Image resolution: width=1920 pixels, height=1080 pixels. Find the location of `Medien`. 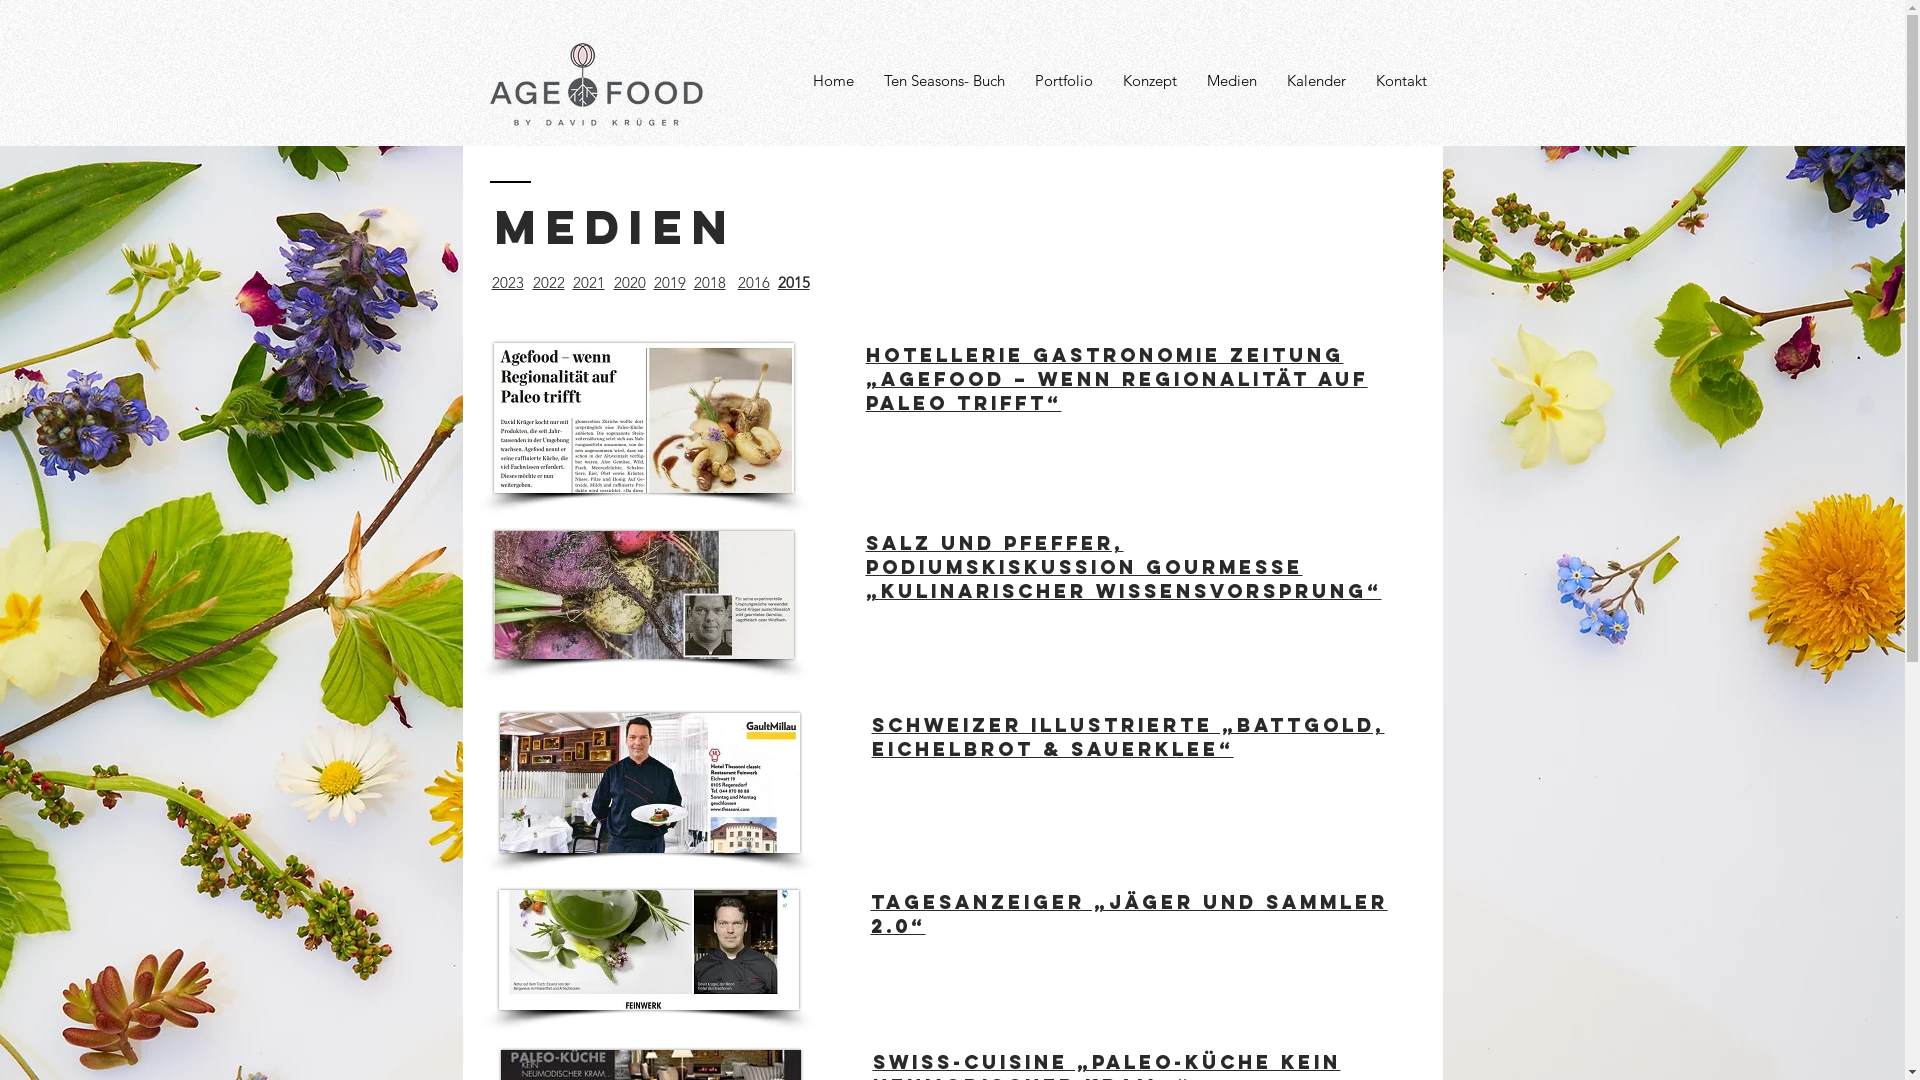

Medien is located at coordinates (1232, 80).